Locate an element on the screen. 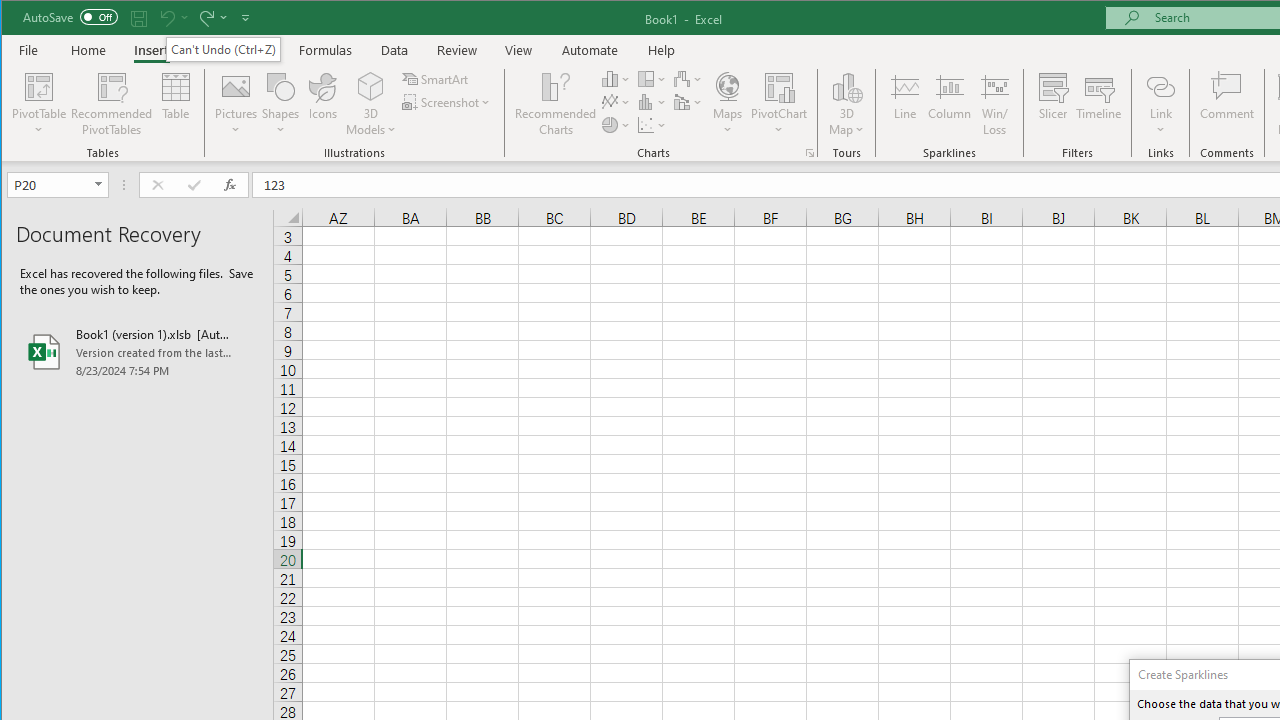 The height and width of the screenshot is (720, 1280). Comment is located at coordinates (1227, 104).